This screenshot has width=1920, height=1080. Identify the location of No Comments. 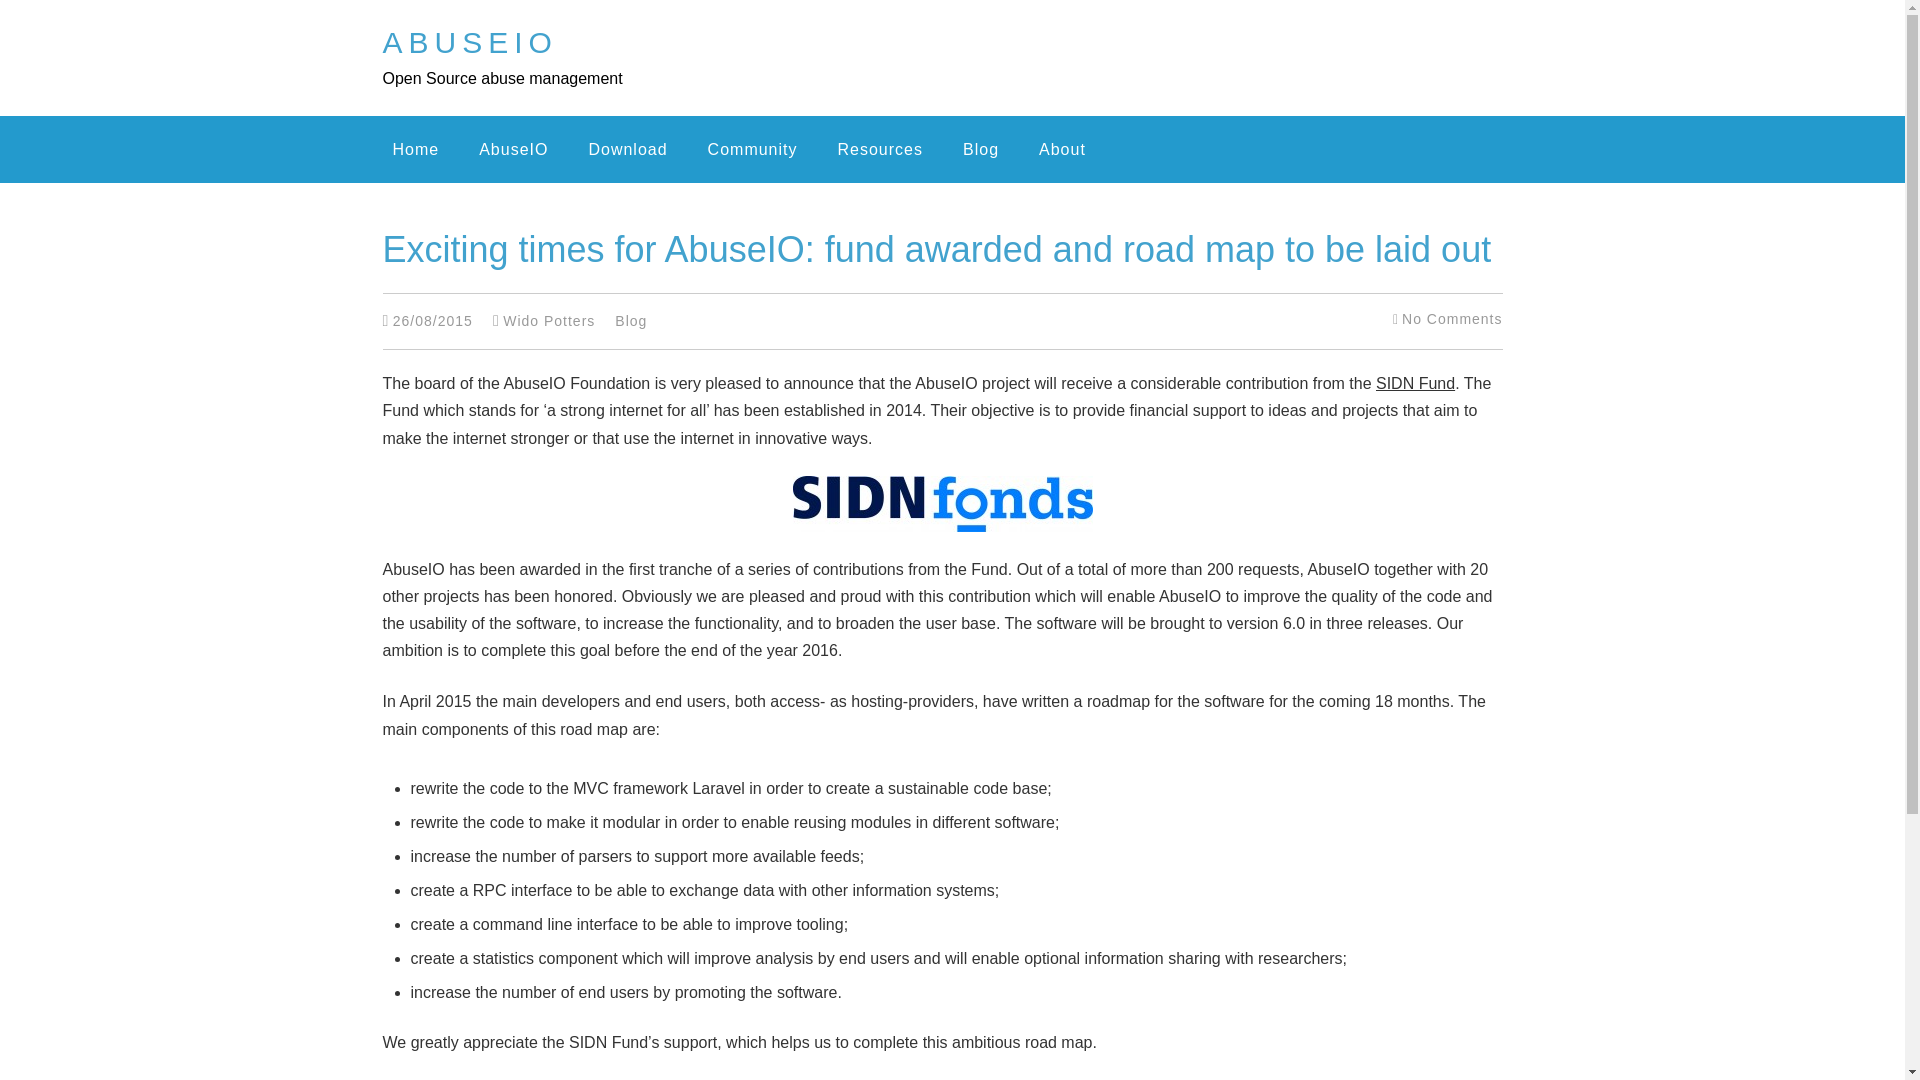
(1451, 319).